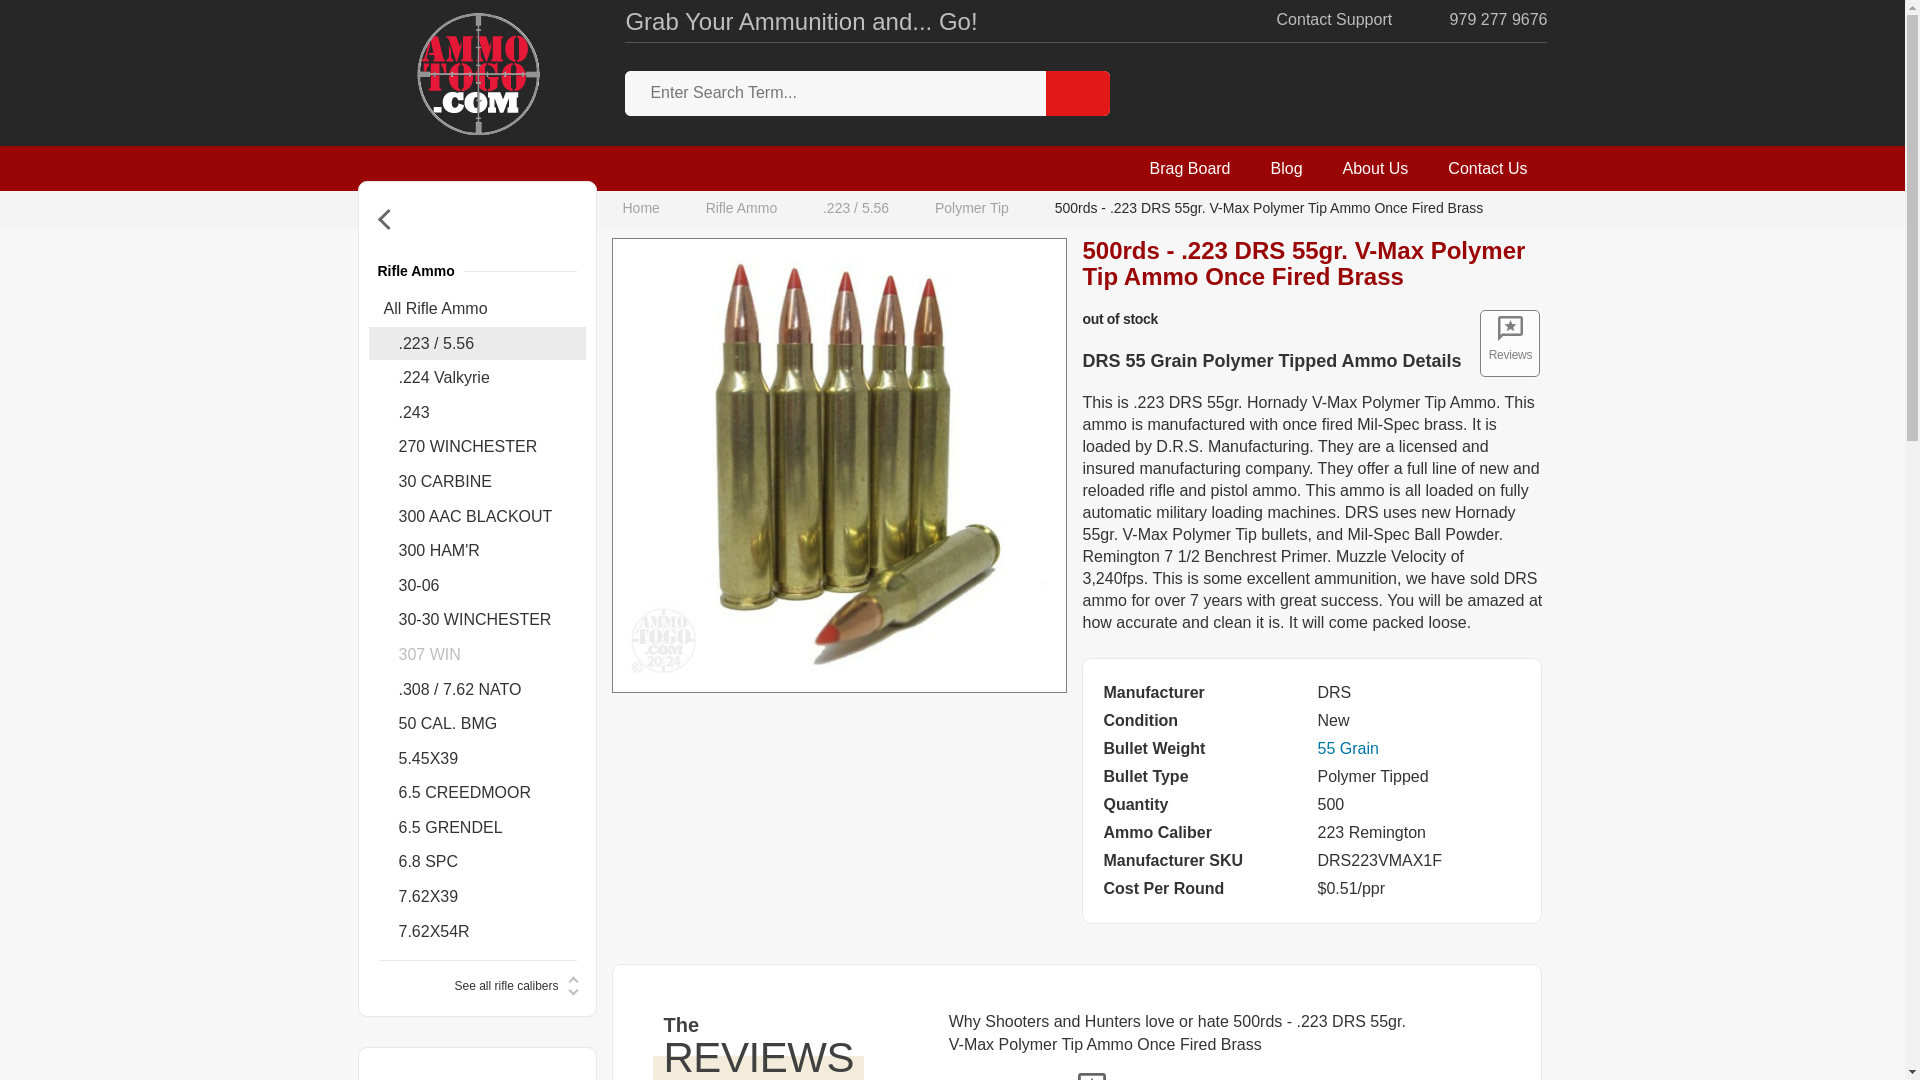  I want to click on Home, so click(645, 209).